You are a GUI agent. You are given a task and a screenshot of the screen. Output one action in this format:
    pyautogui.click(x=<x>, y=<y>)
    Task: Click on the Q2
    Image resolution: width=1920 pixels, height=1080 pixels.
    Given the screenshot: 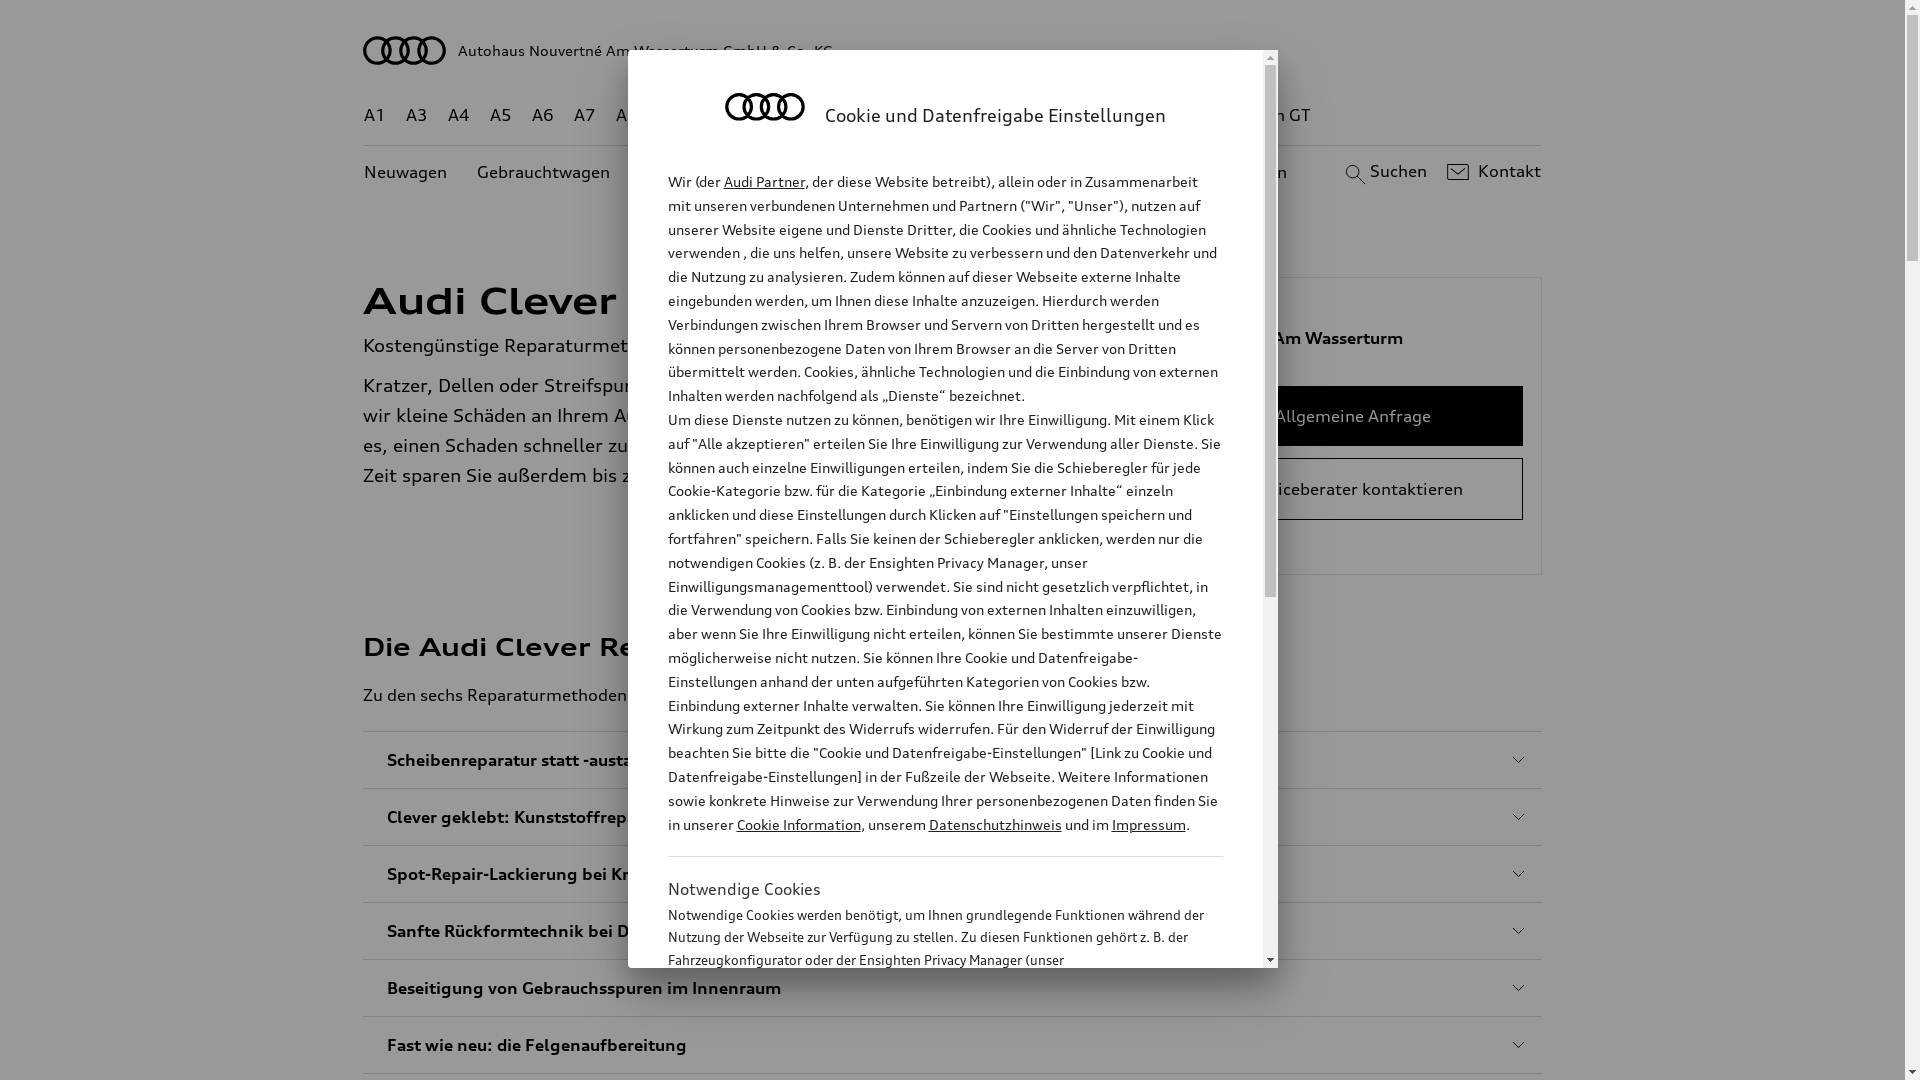 What is the action you would take?
    pyautogui.click(x=670, y=116)
    